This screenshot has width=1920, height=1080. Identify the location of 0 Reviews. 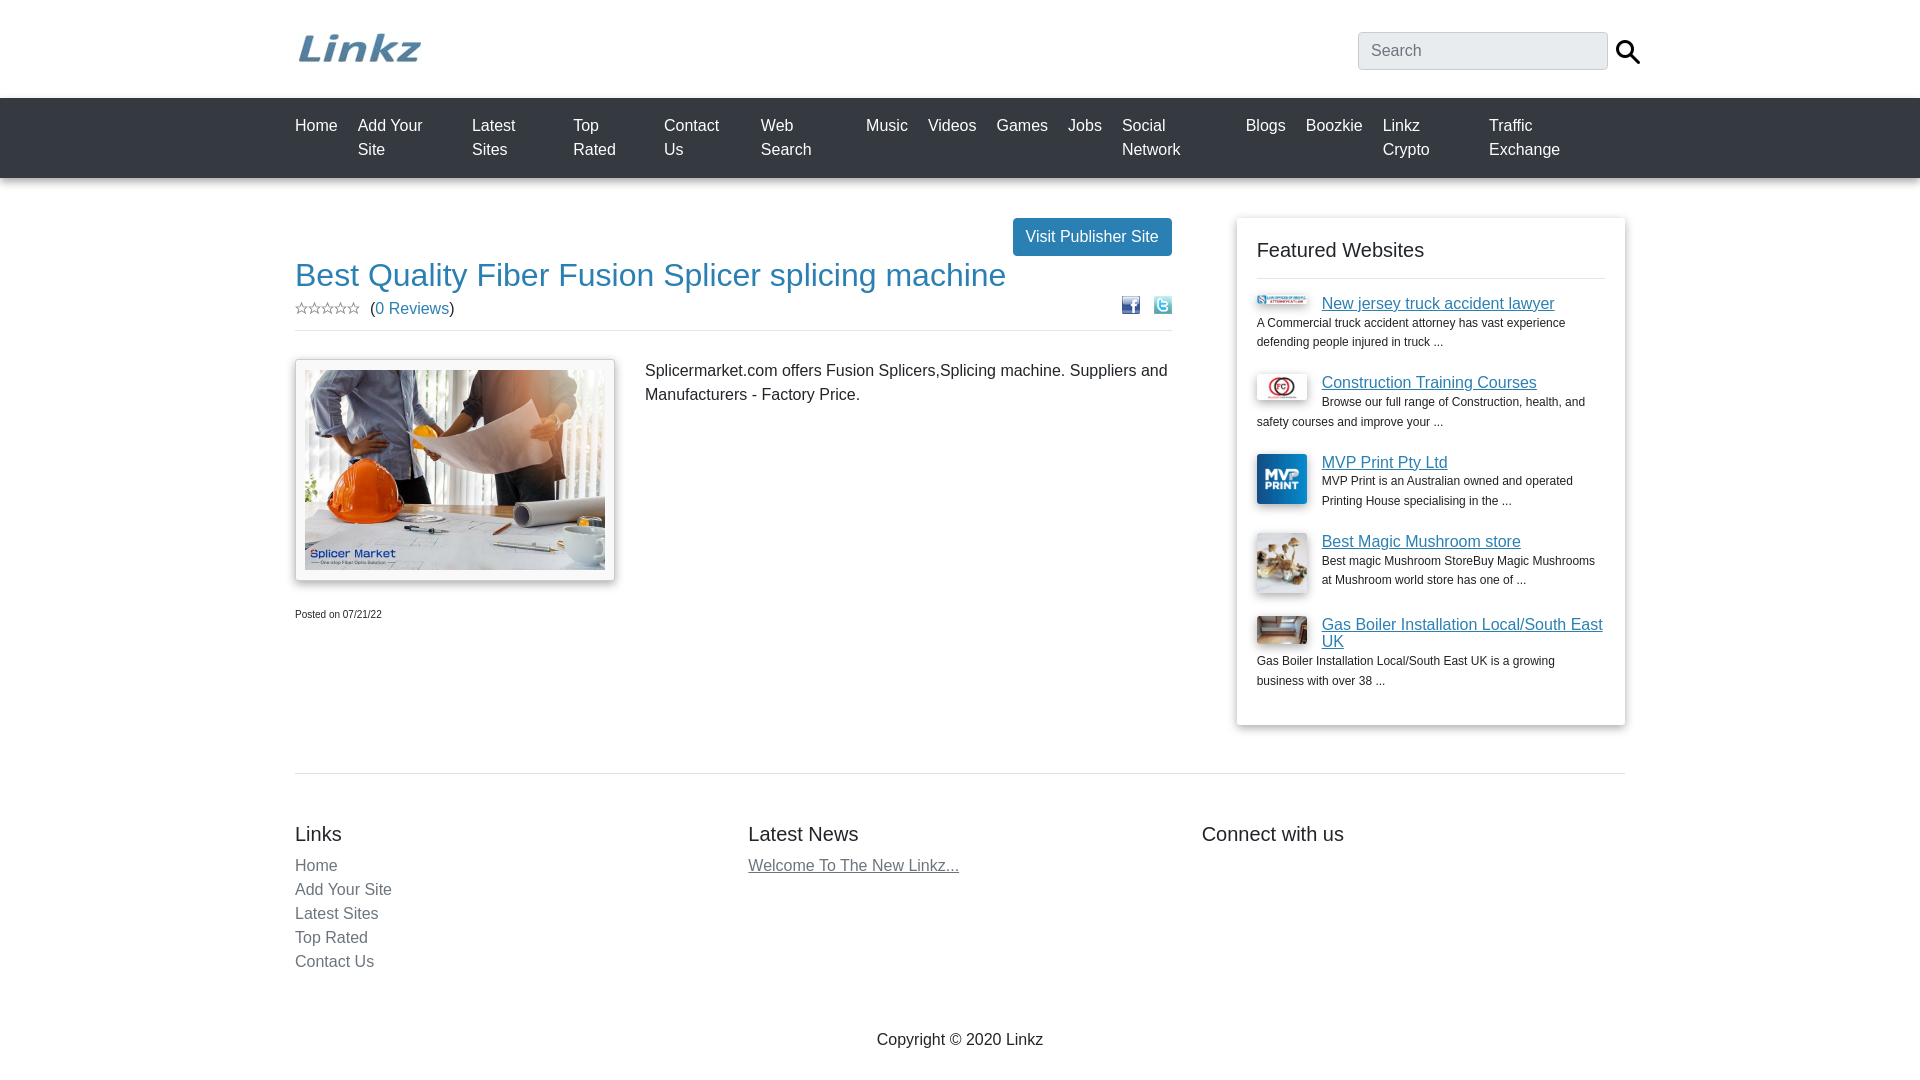
(412, 308).